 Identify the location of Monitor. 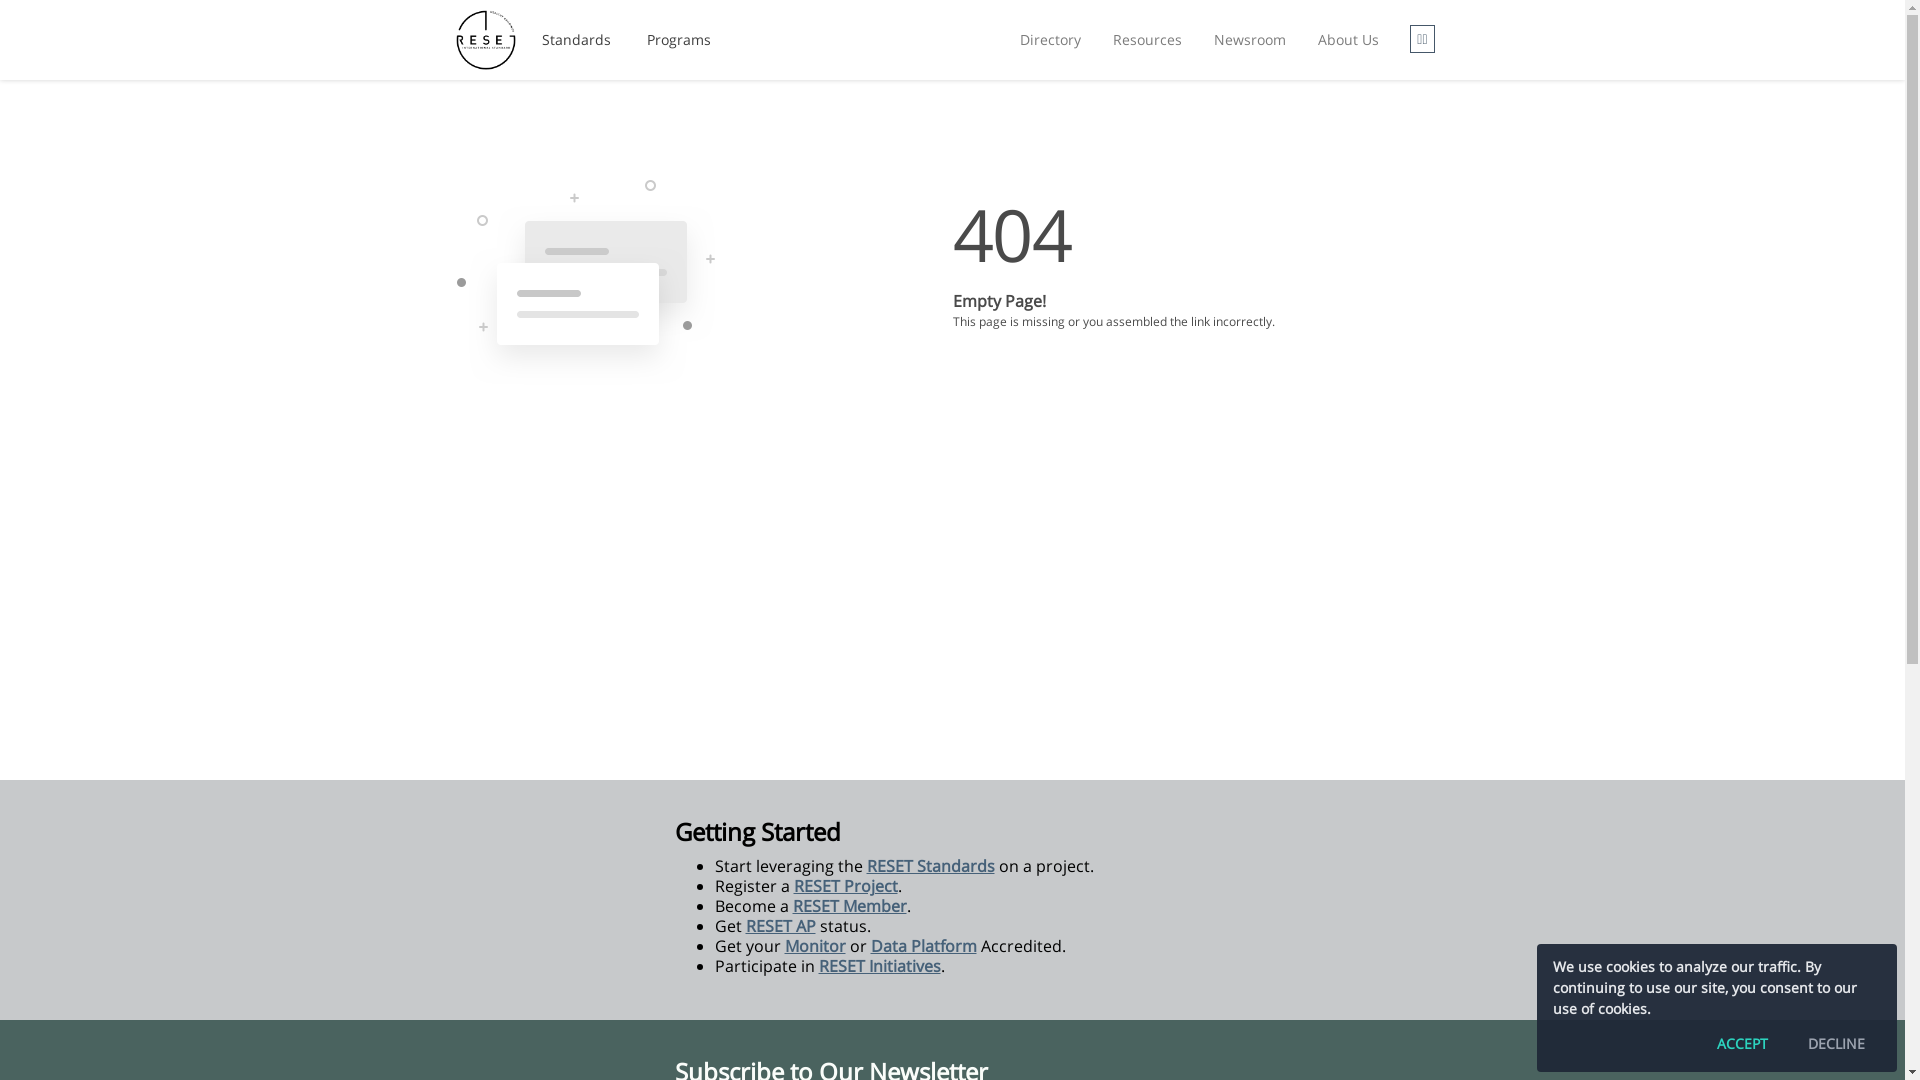
(814, 946).